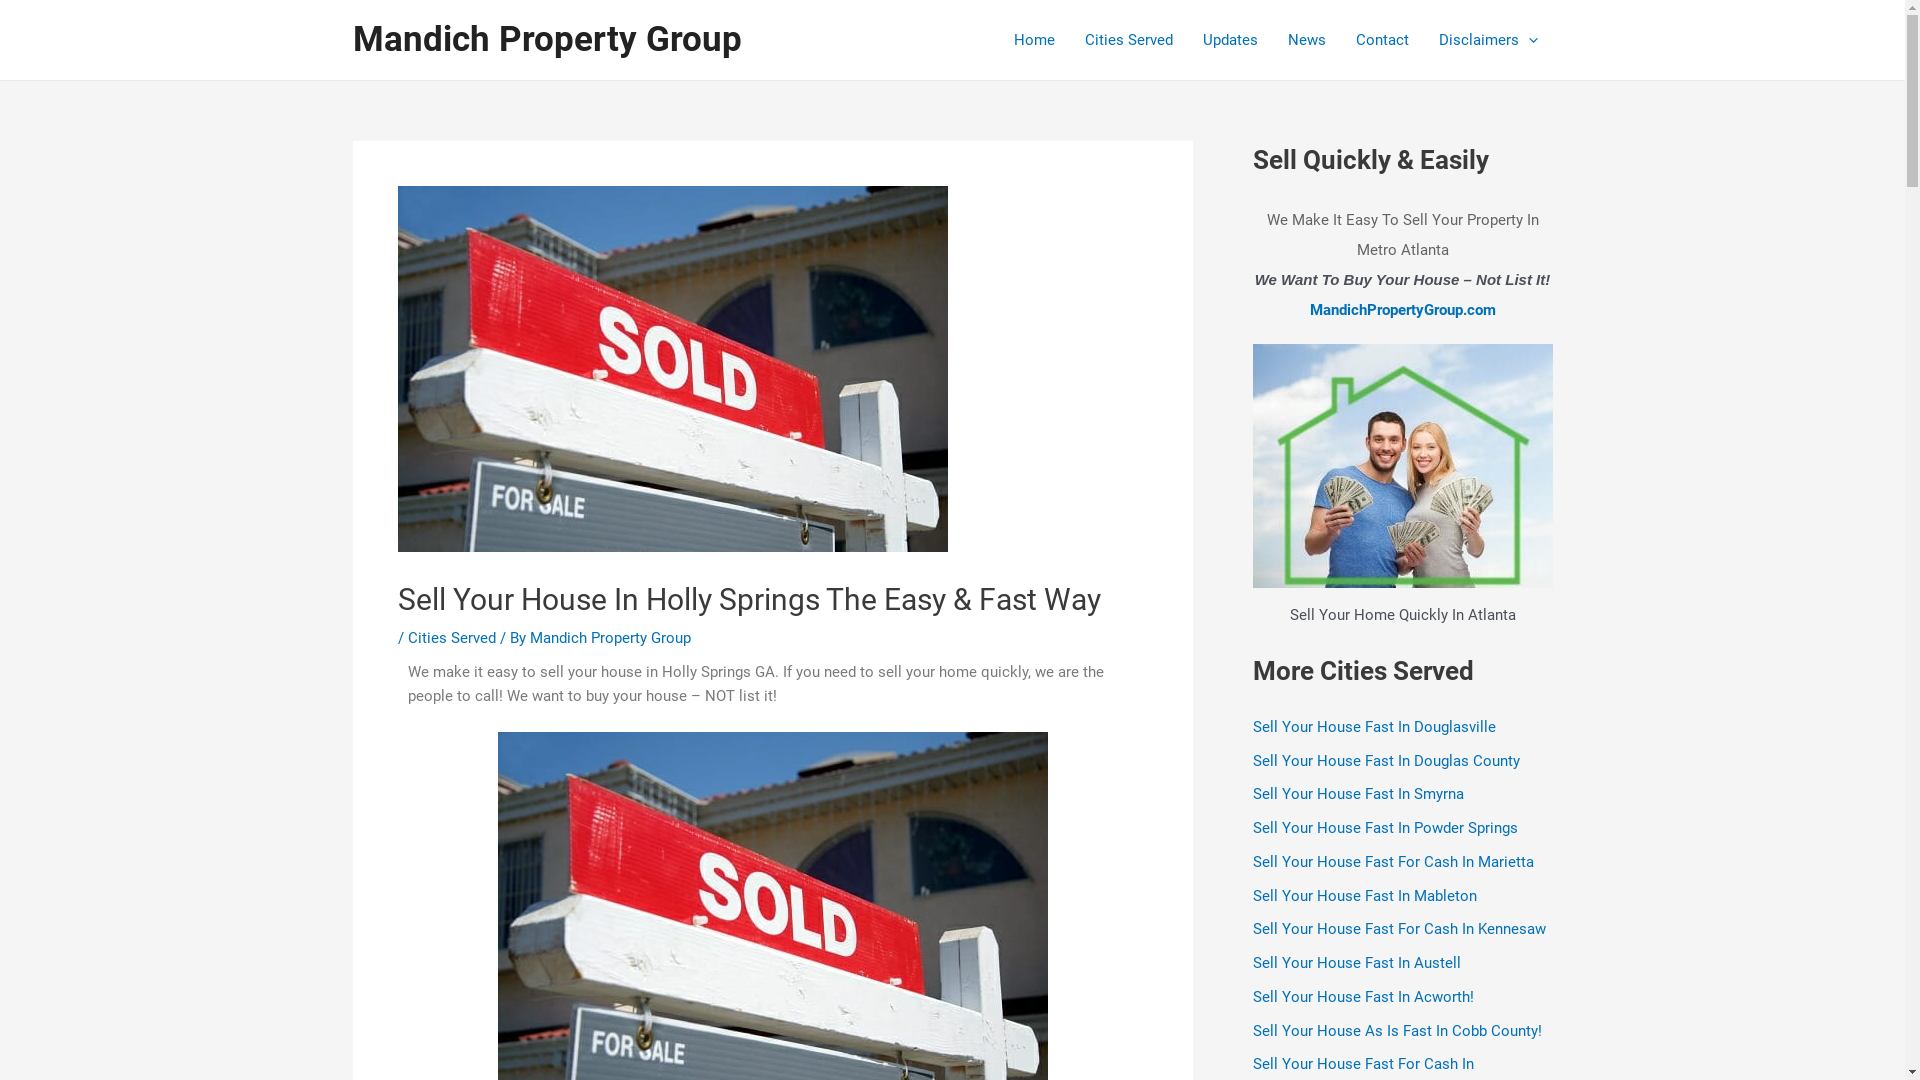 This screenshot has height=1080, width=1920. Describe the element at coordinates (1396, 1031) in the screenshot. I see `Sell Your House As Is Fast In Cobb County!` at that location.